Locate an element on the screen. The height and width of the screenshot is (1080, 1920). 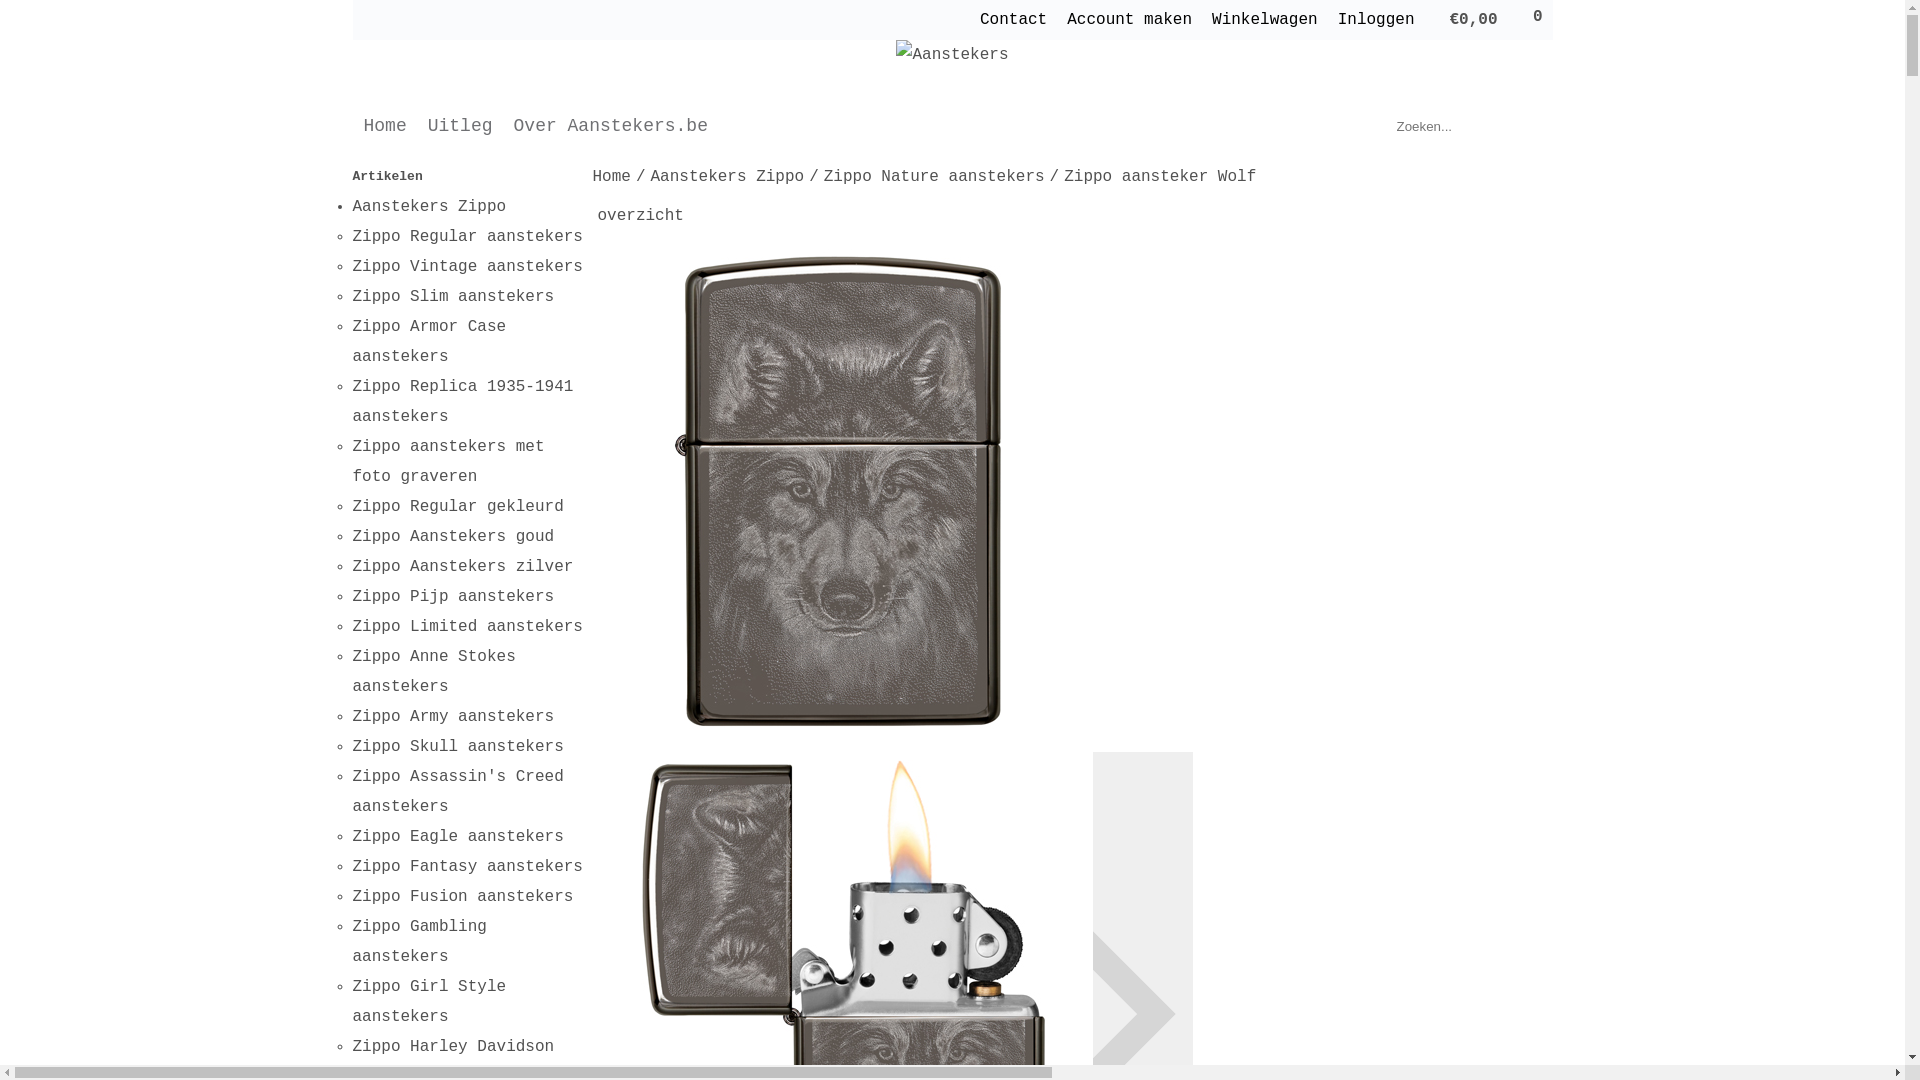
Home is located at coordinates (386, 126).